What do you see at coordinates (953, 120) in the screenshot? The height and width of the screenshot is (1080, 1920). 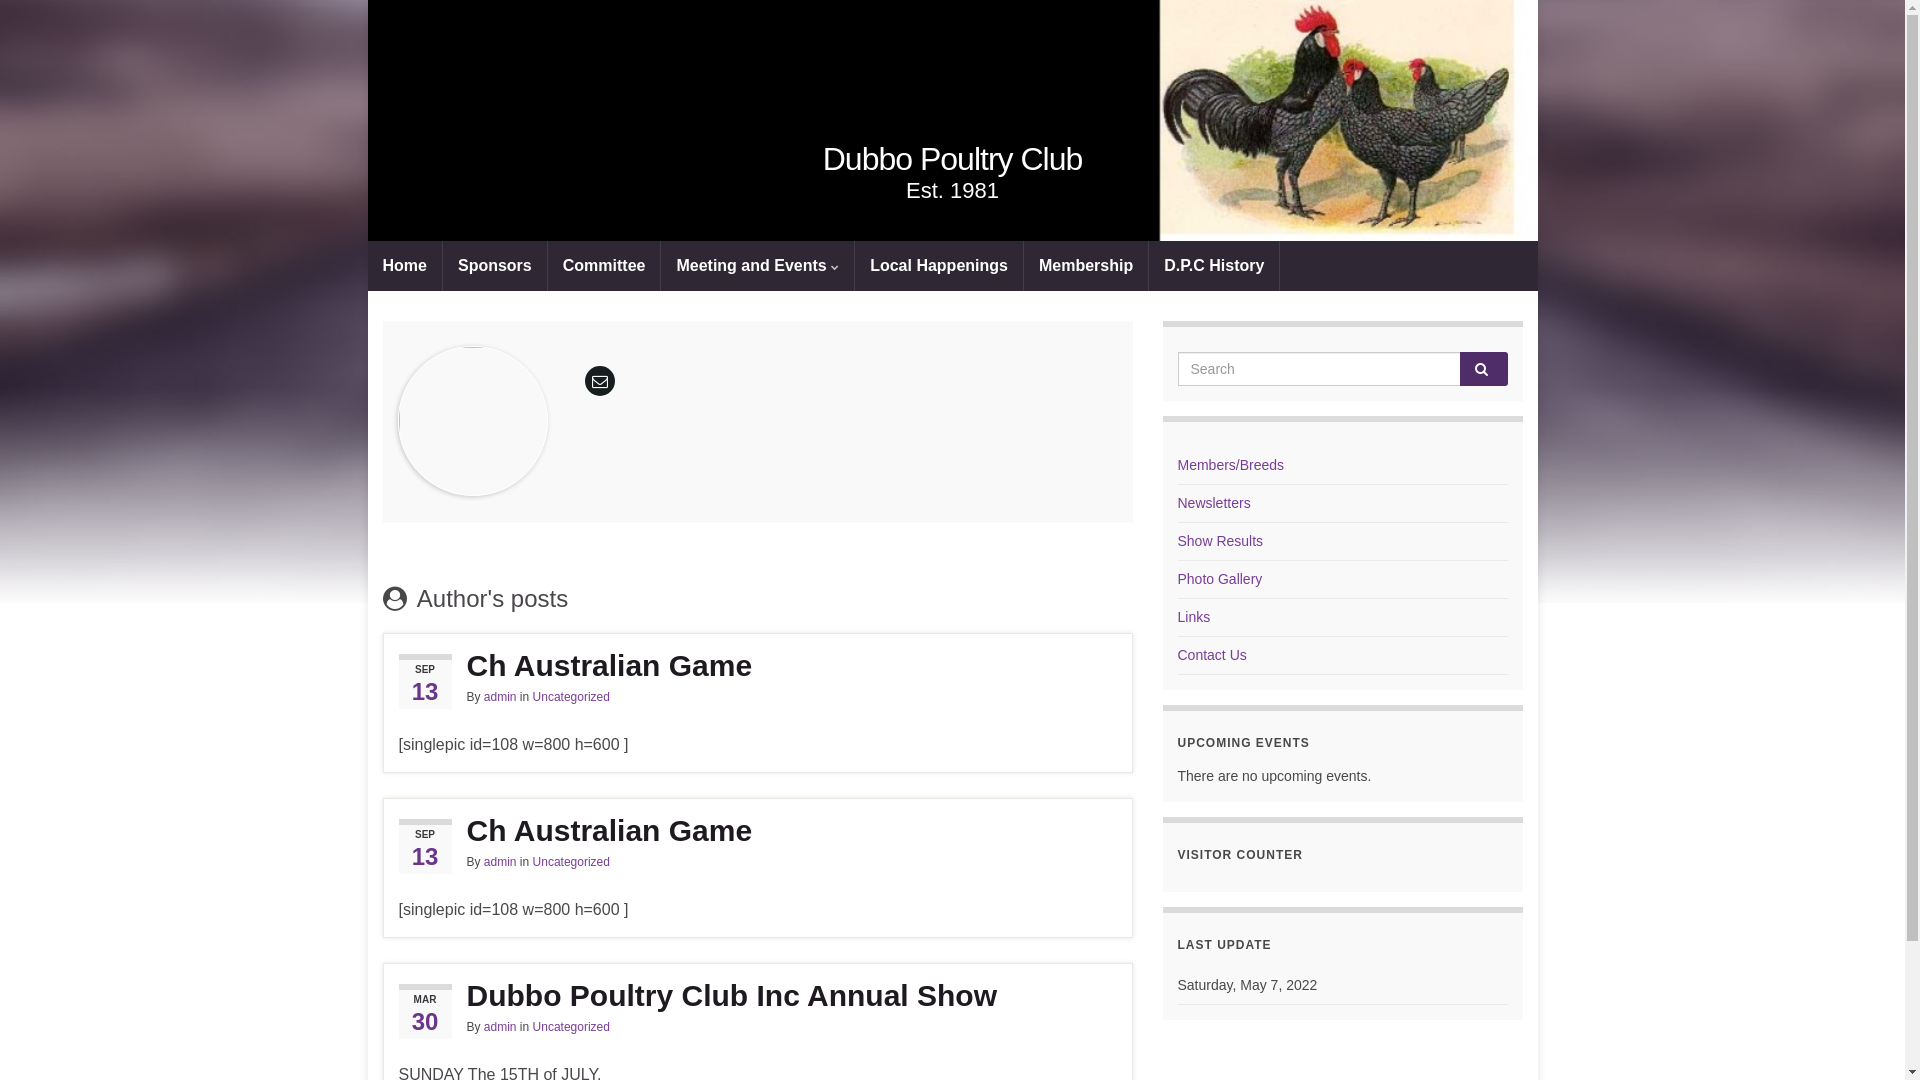 I see `Dubbo Poultry Club` at bounding box center [953, 120].